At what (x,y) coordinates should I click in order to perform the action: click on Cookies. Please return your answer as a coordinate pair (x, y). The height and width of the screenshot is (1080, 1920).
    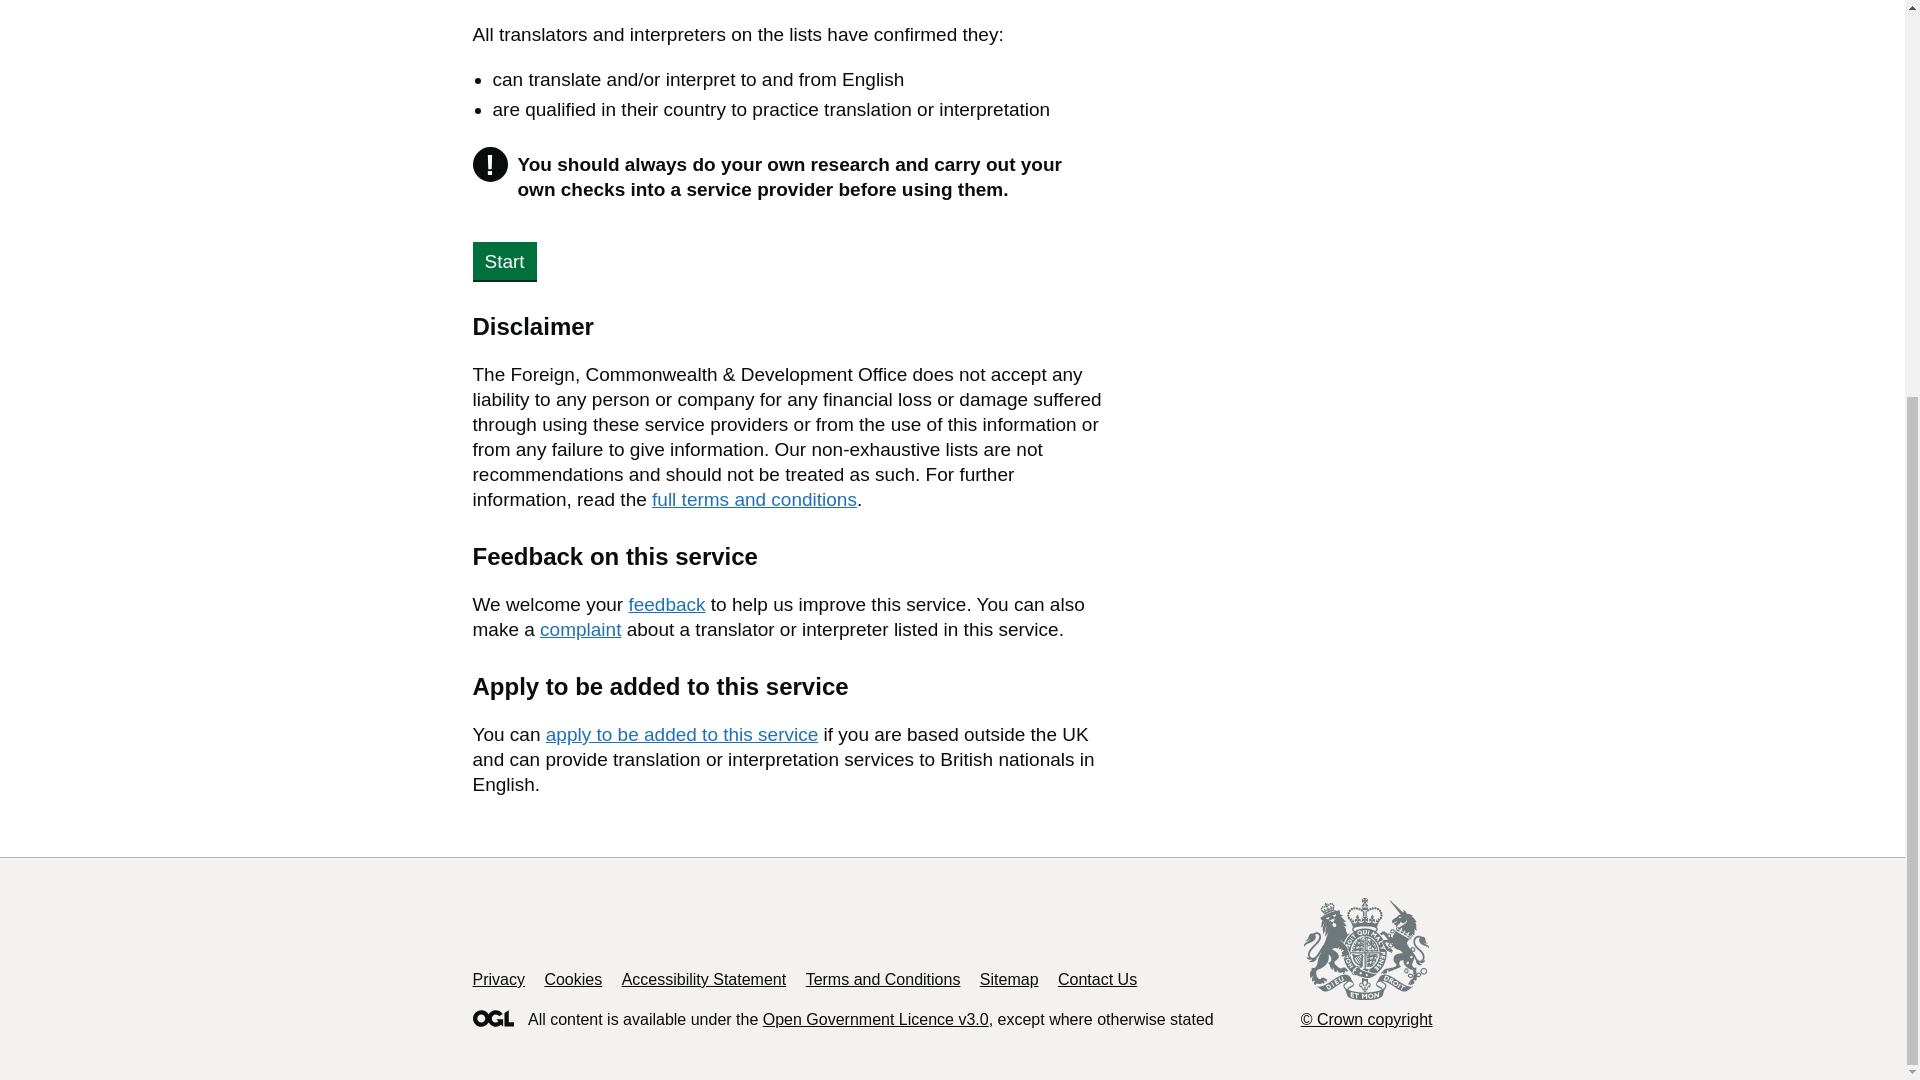
    Looking at the image, I should click on (572, 979).